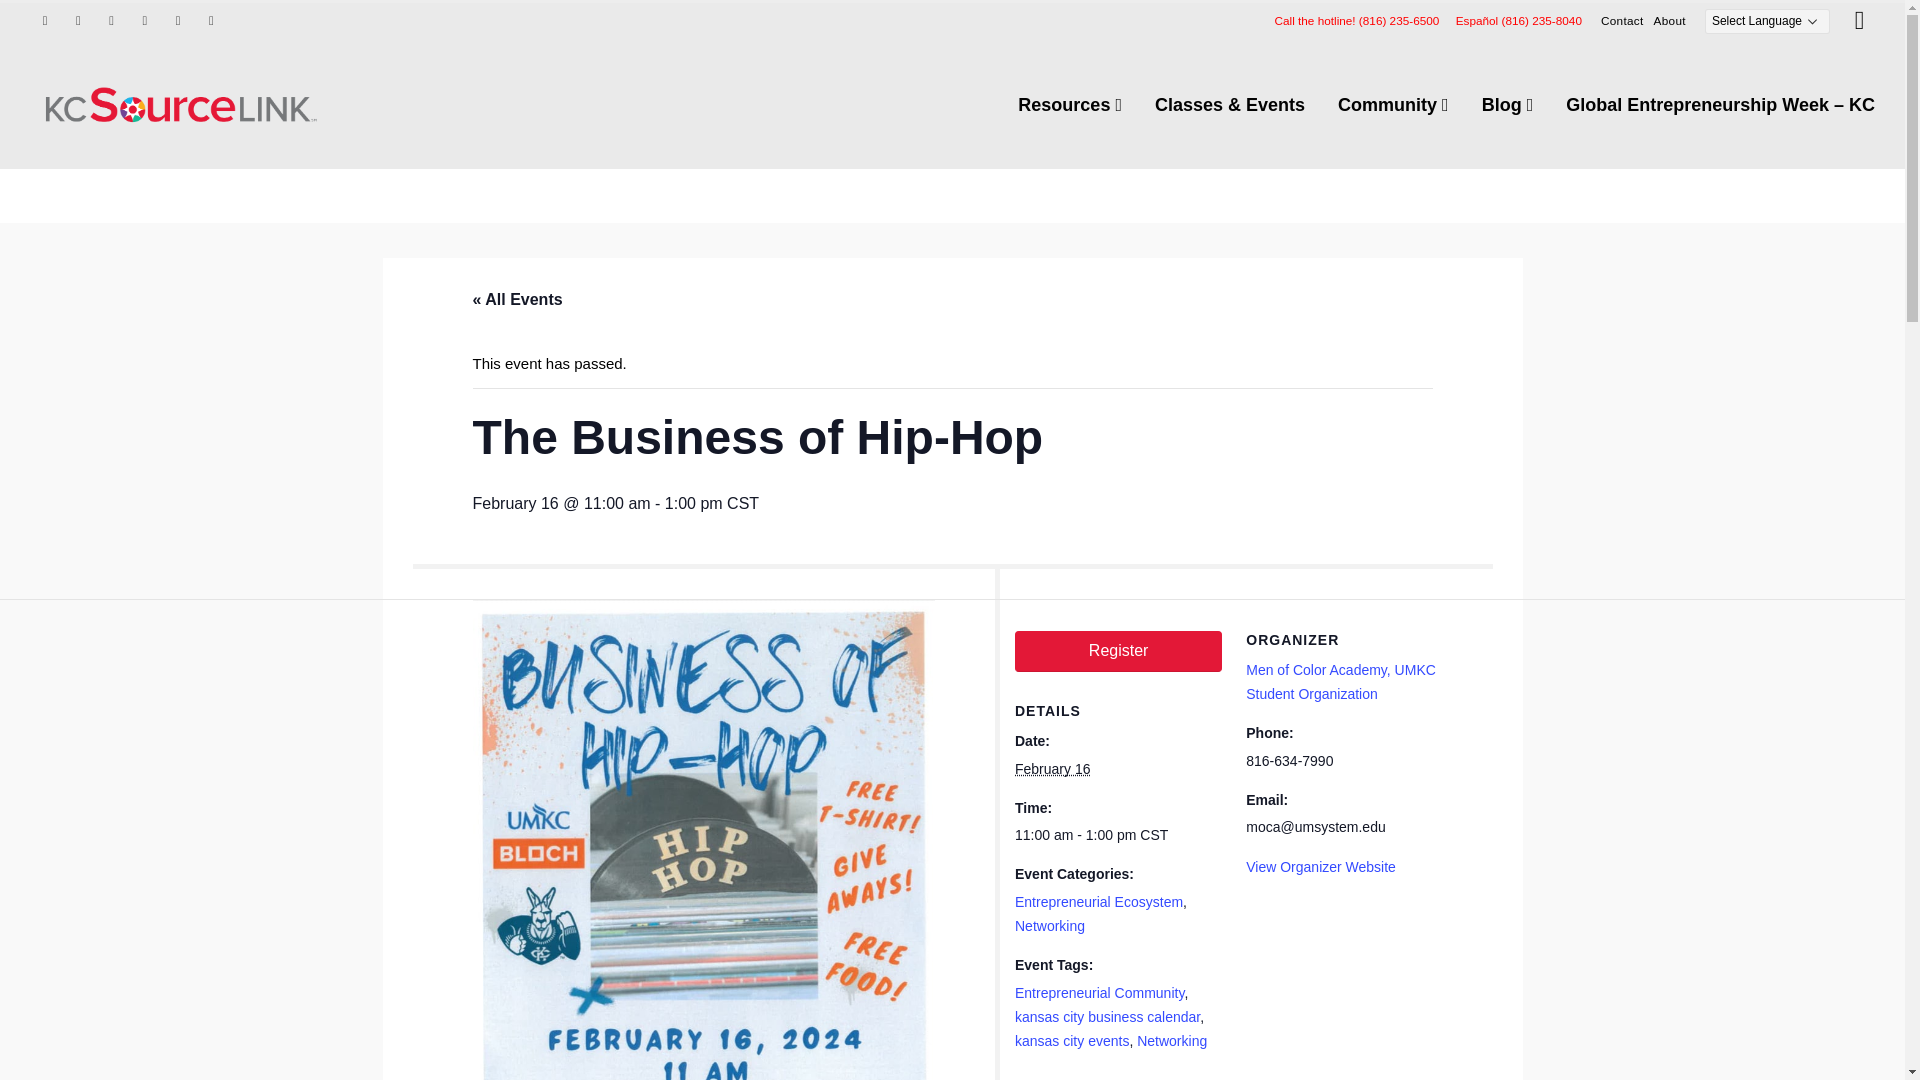 This screenshot has height=1080, width=1920. What do you see at coordinates (1070, 105) in the screenshot?
I see `Resources` at bounding box center [1070, 105].